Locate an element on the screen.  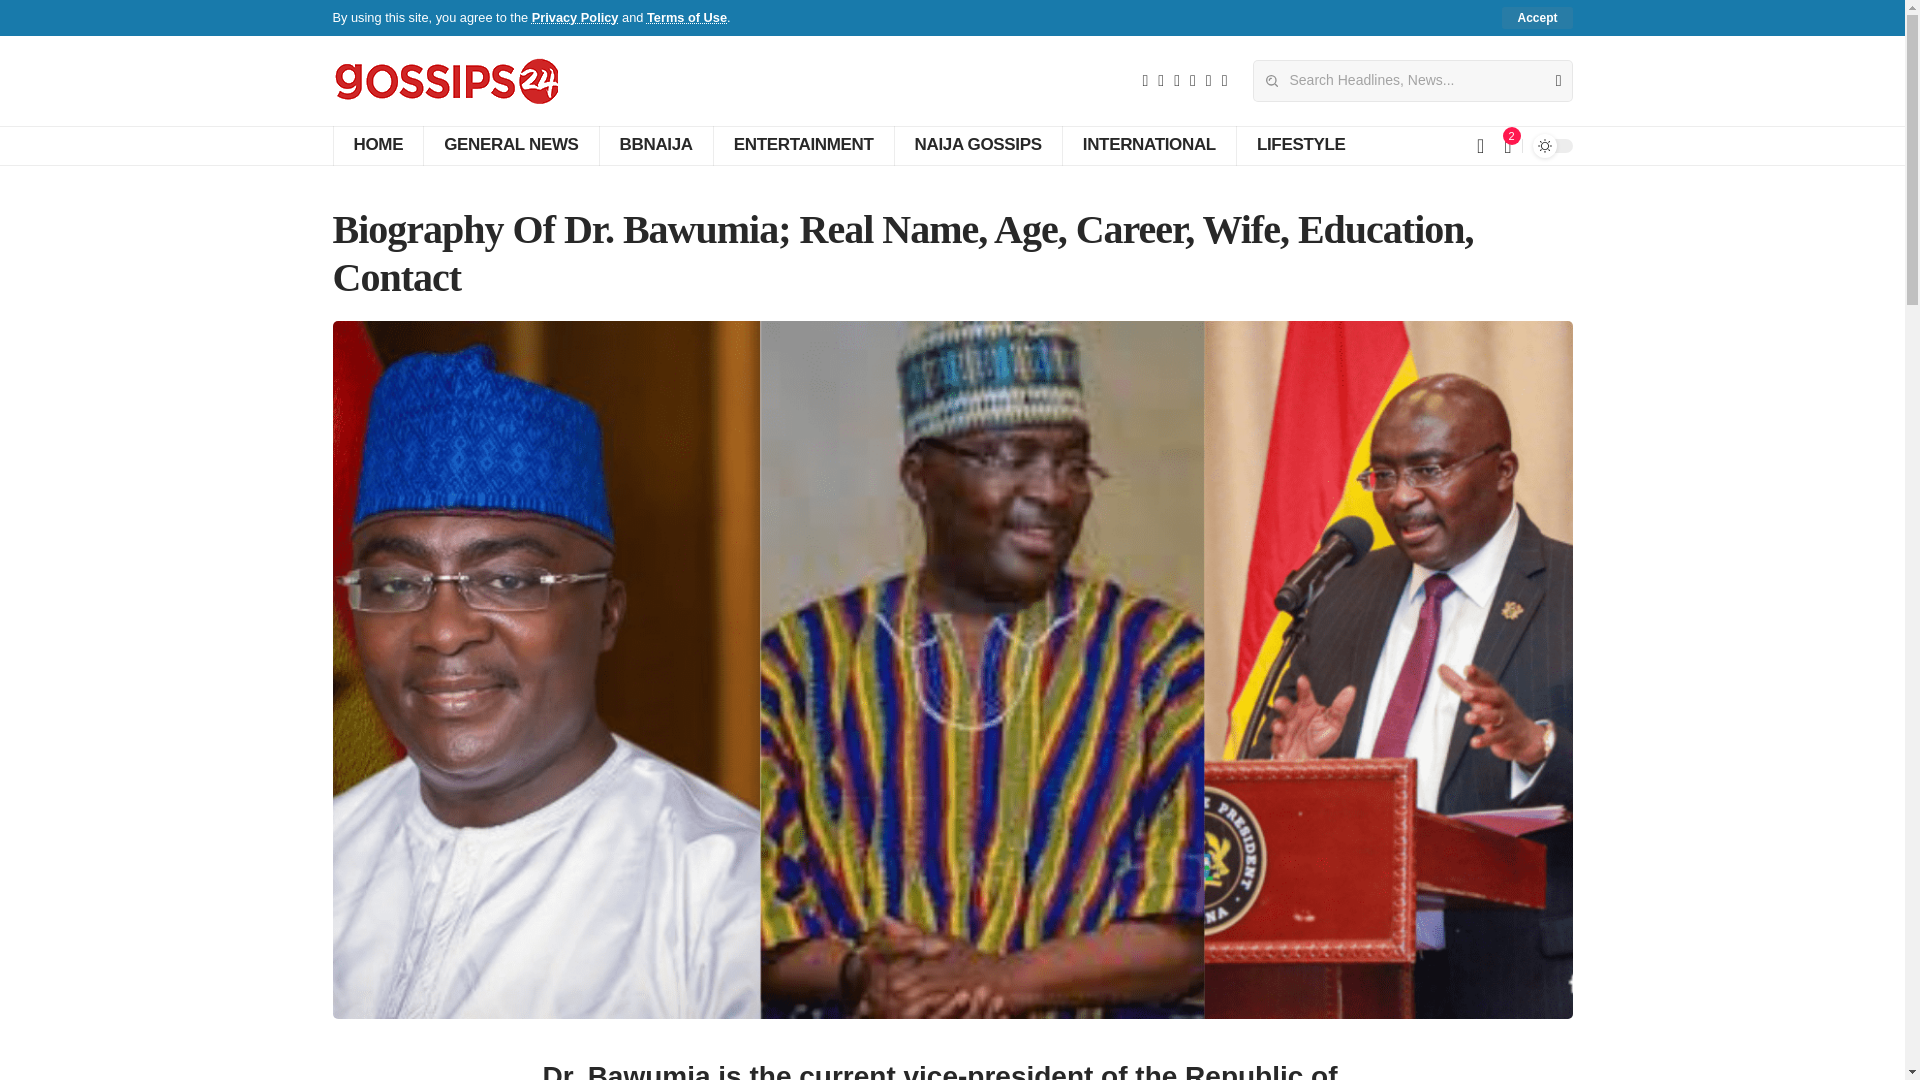
Terms of Use is located at coordinates (687, 16).